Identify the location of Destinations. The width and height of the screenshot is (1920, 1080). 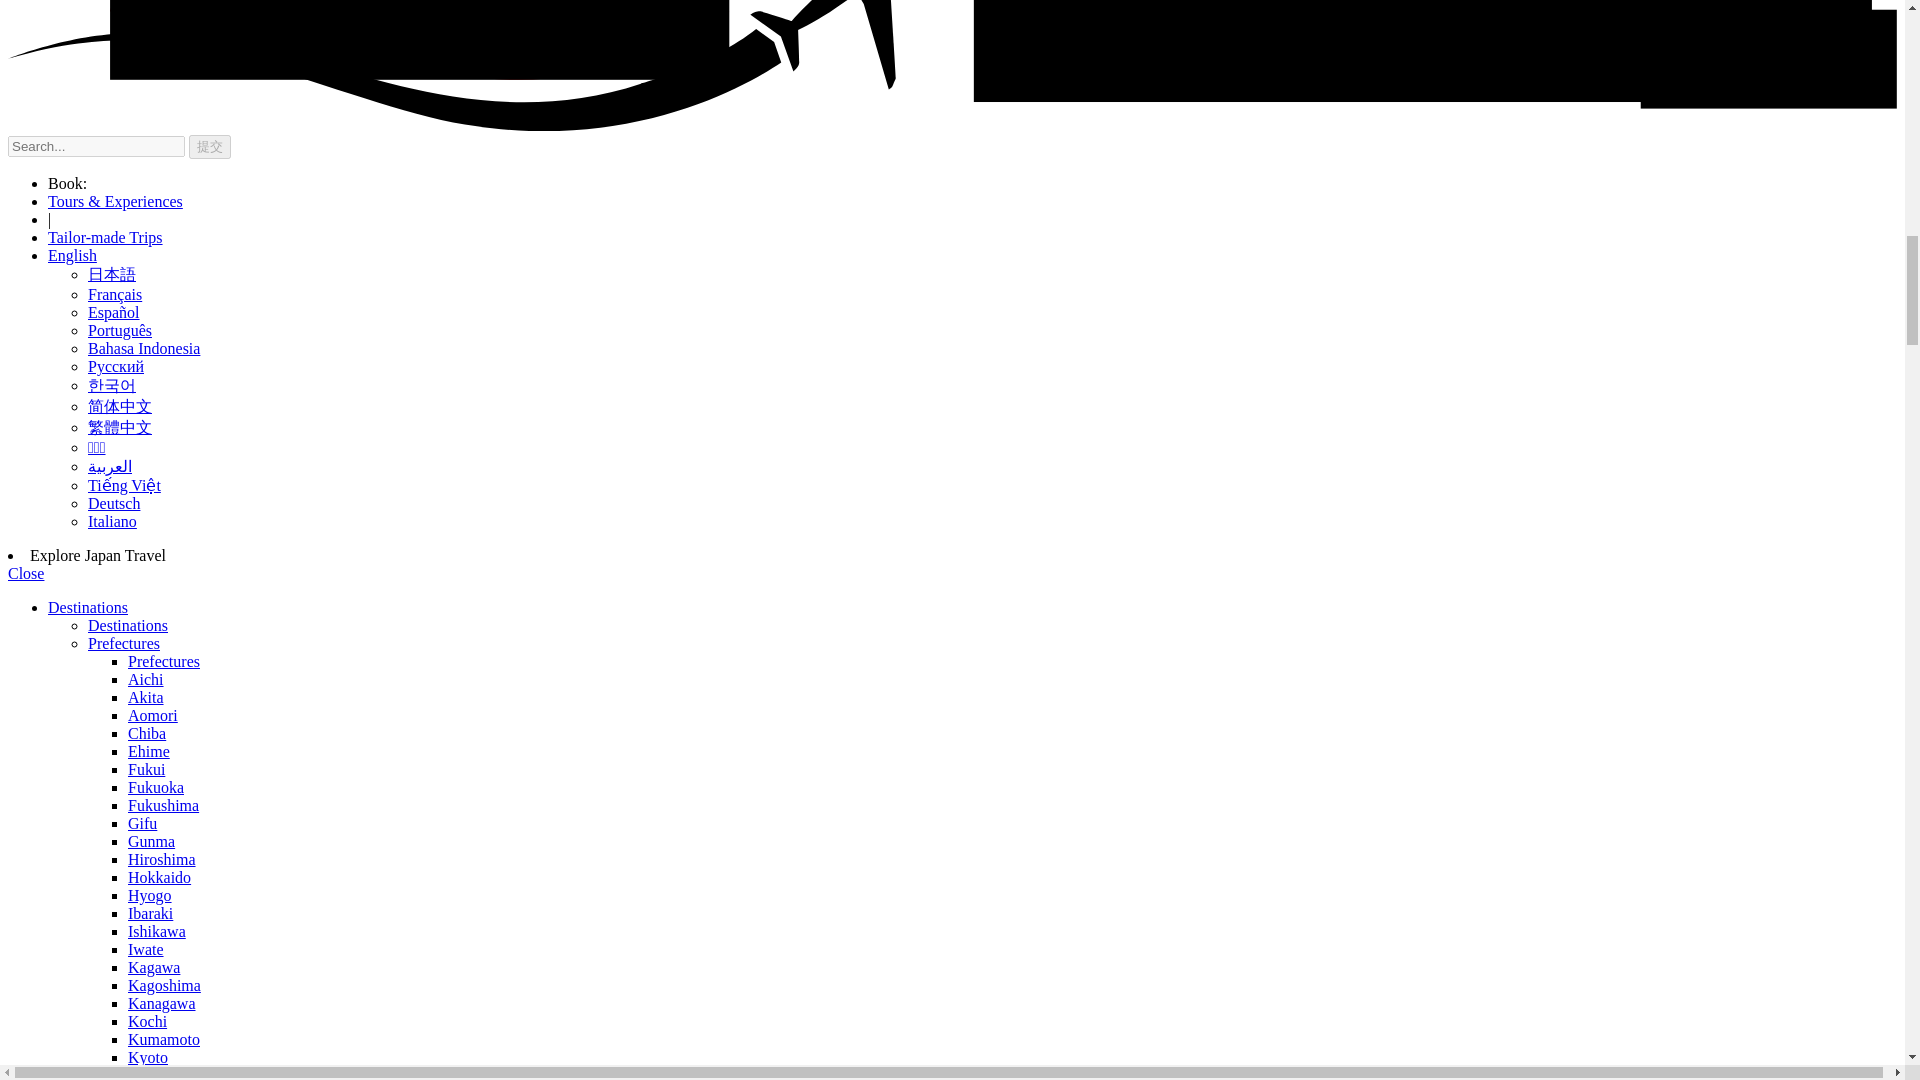
(128, 624).